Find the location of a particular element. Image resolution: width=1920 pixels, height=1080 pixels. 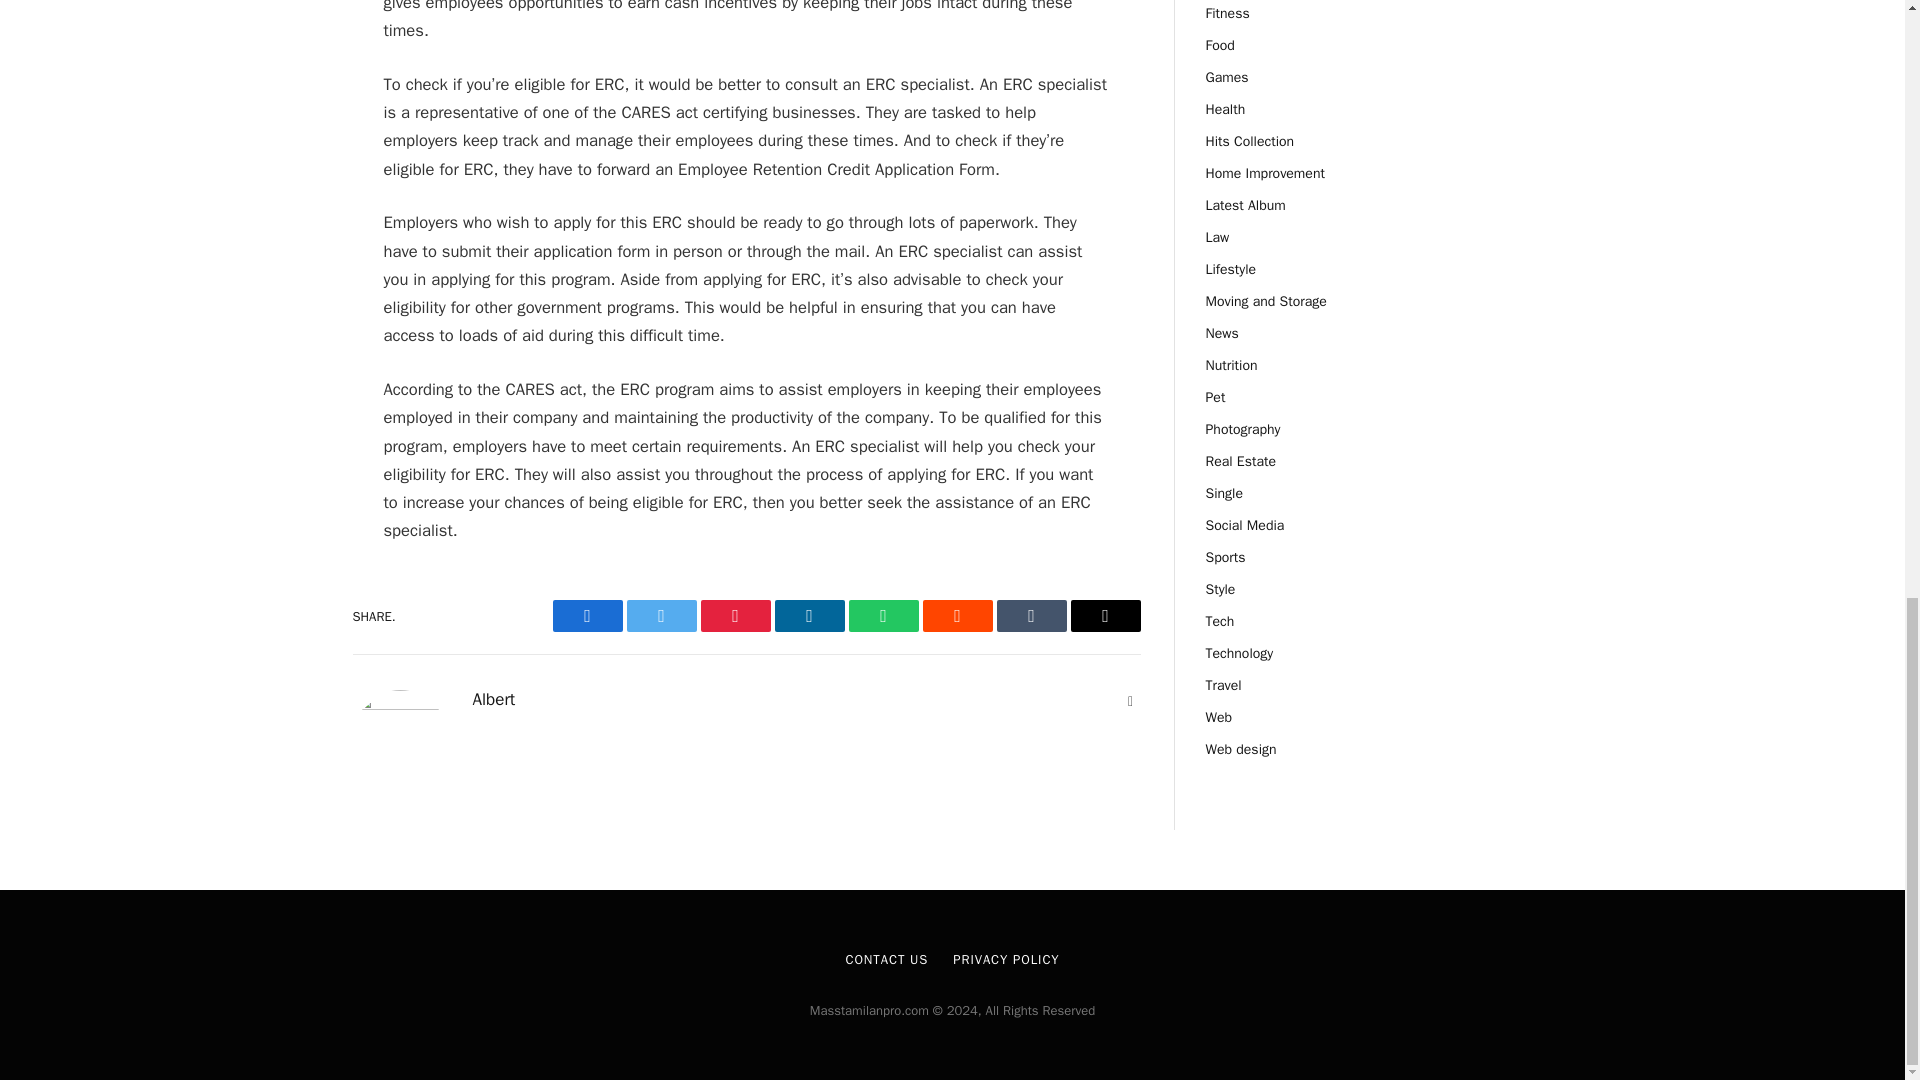

Website is located at coordinates (1130, 702).